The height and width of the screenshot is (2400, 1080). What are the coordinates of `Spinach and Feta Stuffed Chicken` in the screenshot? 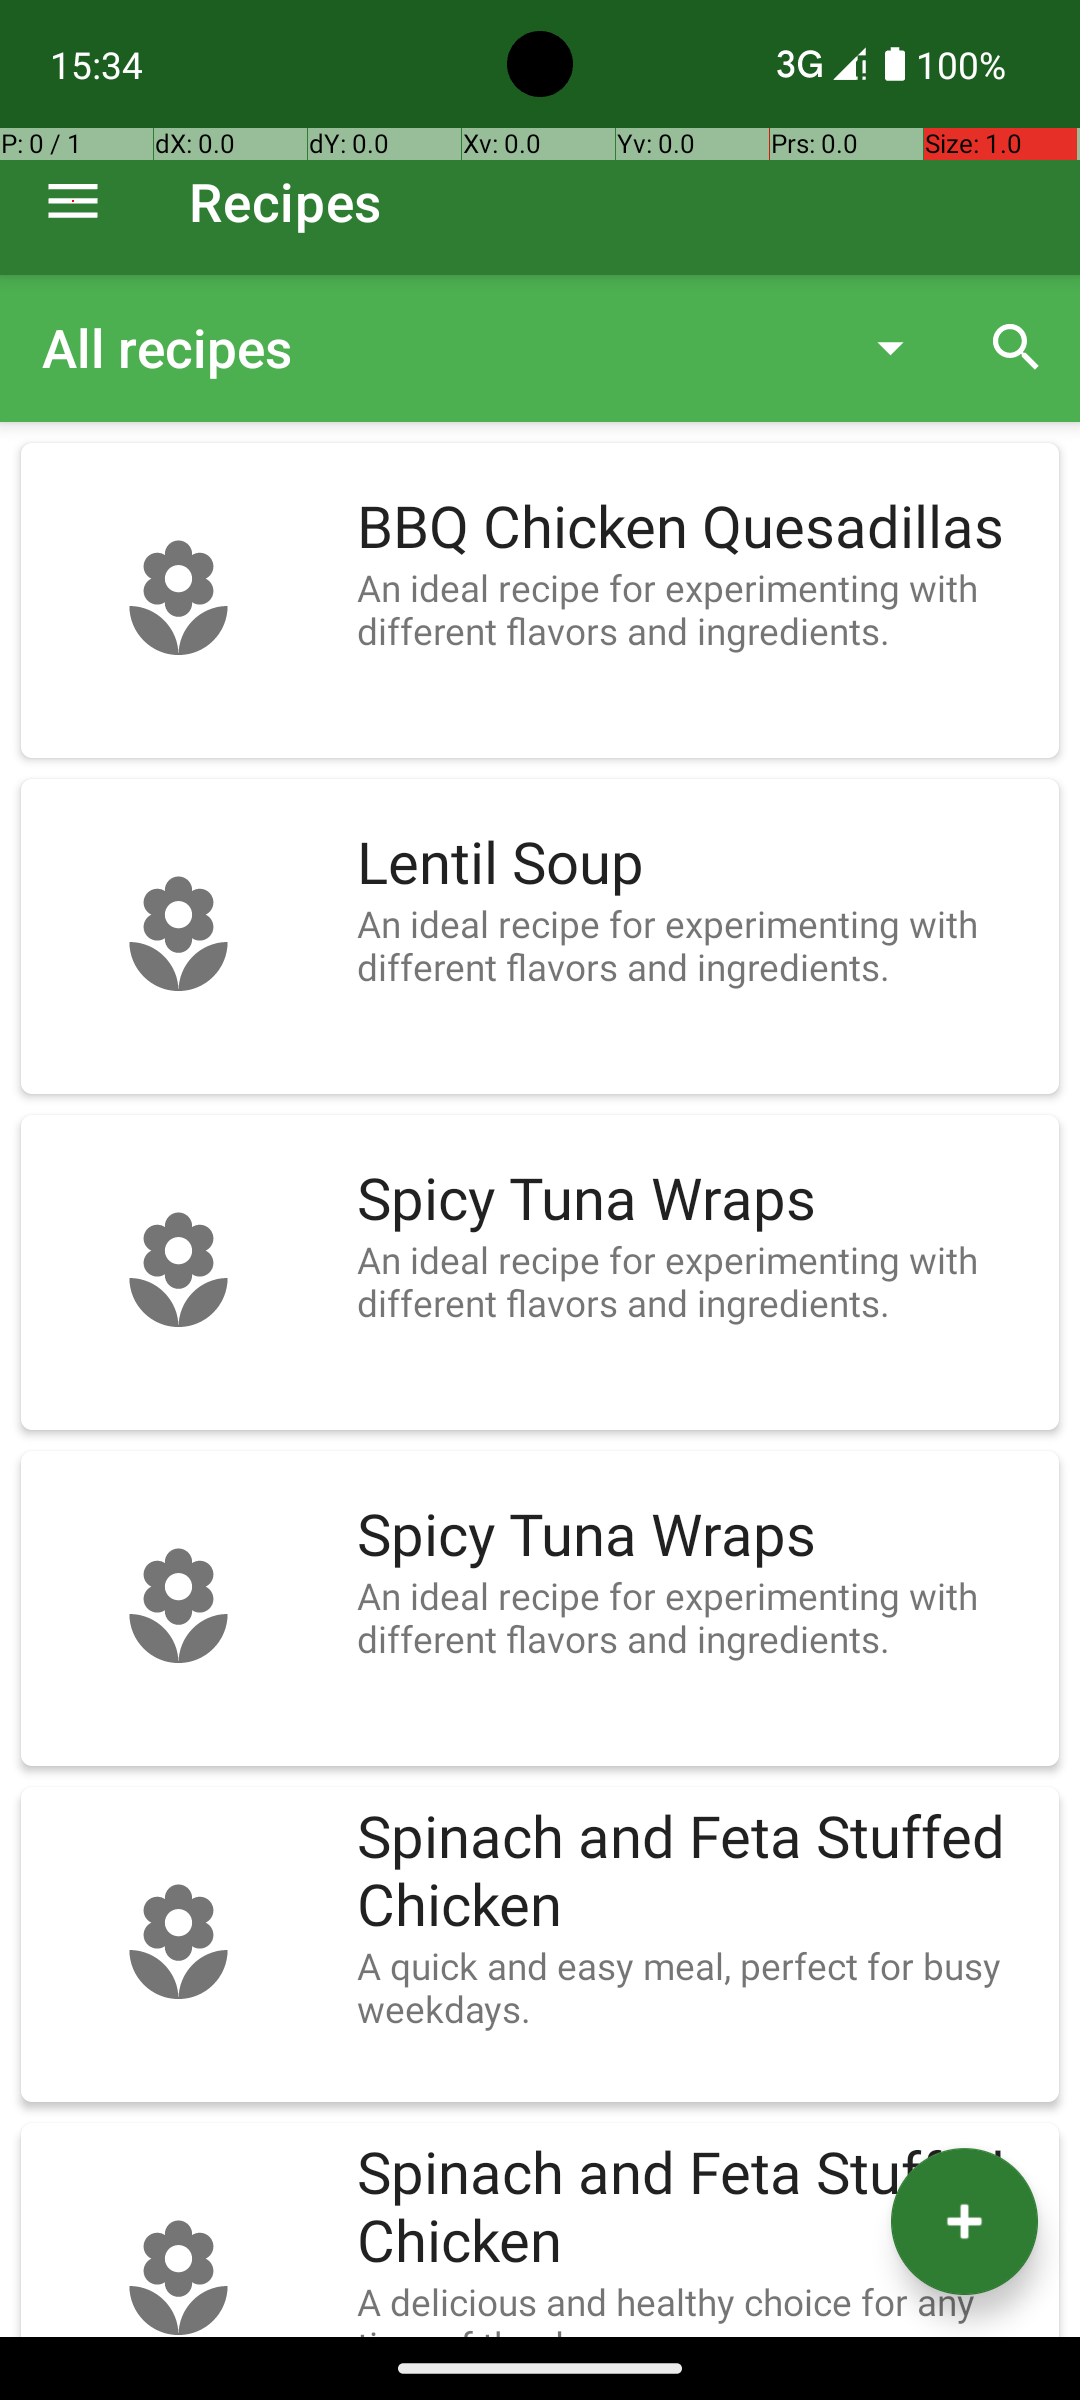 It's located at (698, 1872).